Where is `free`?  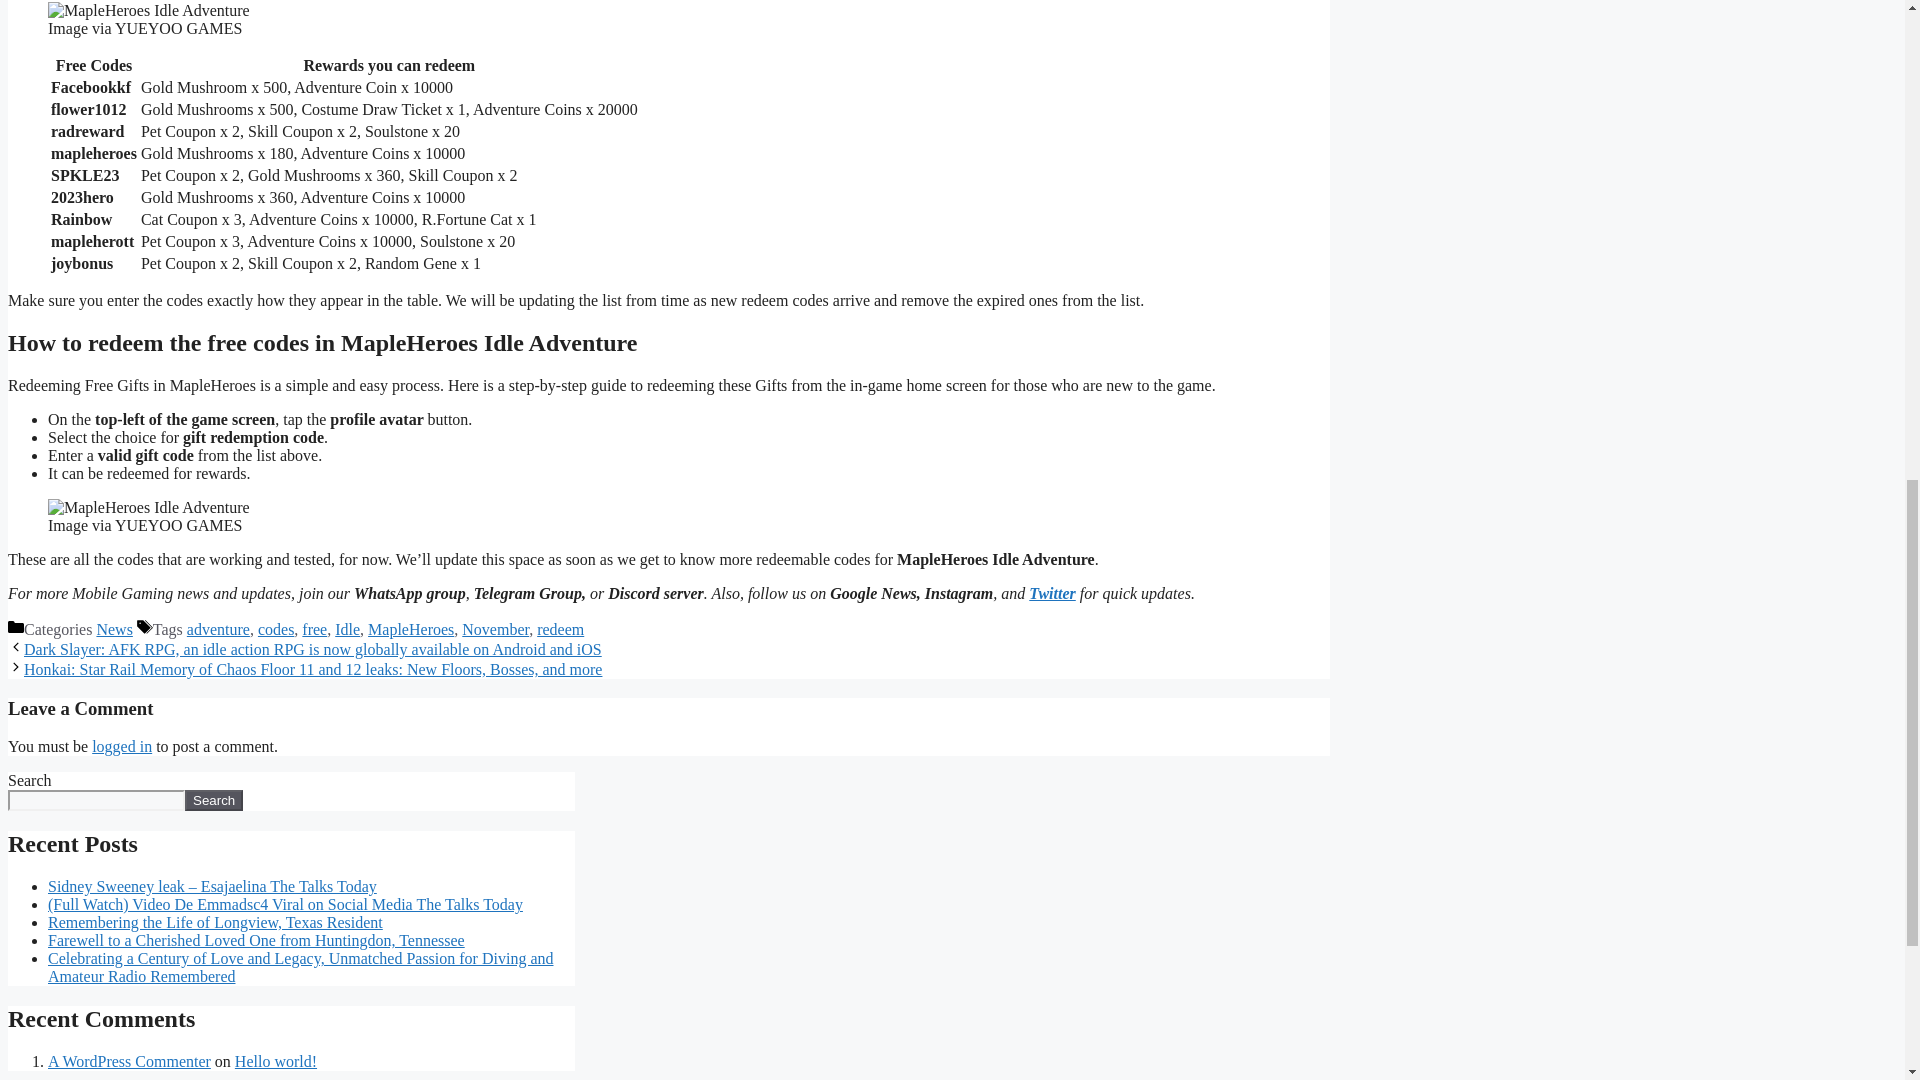
free is located at coordinates (314, 630).